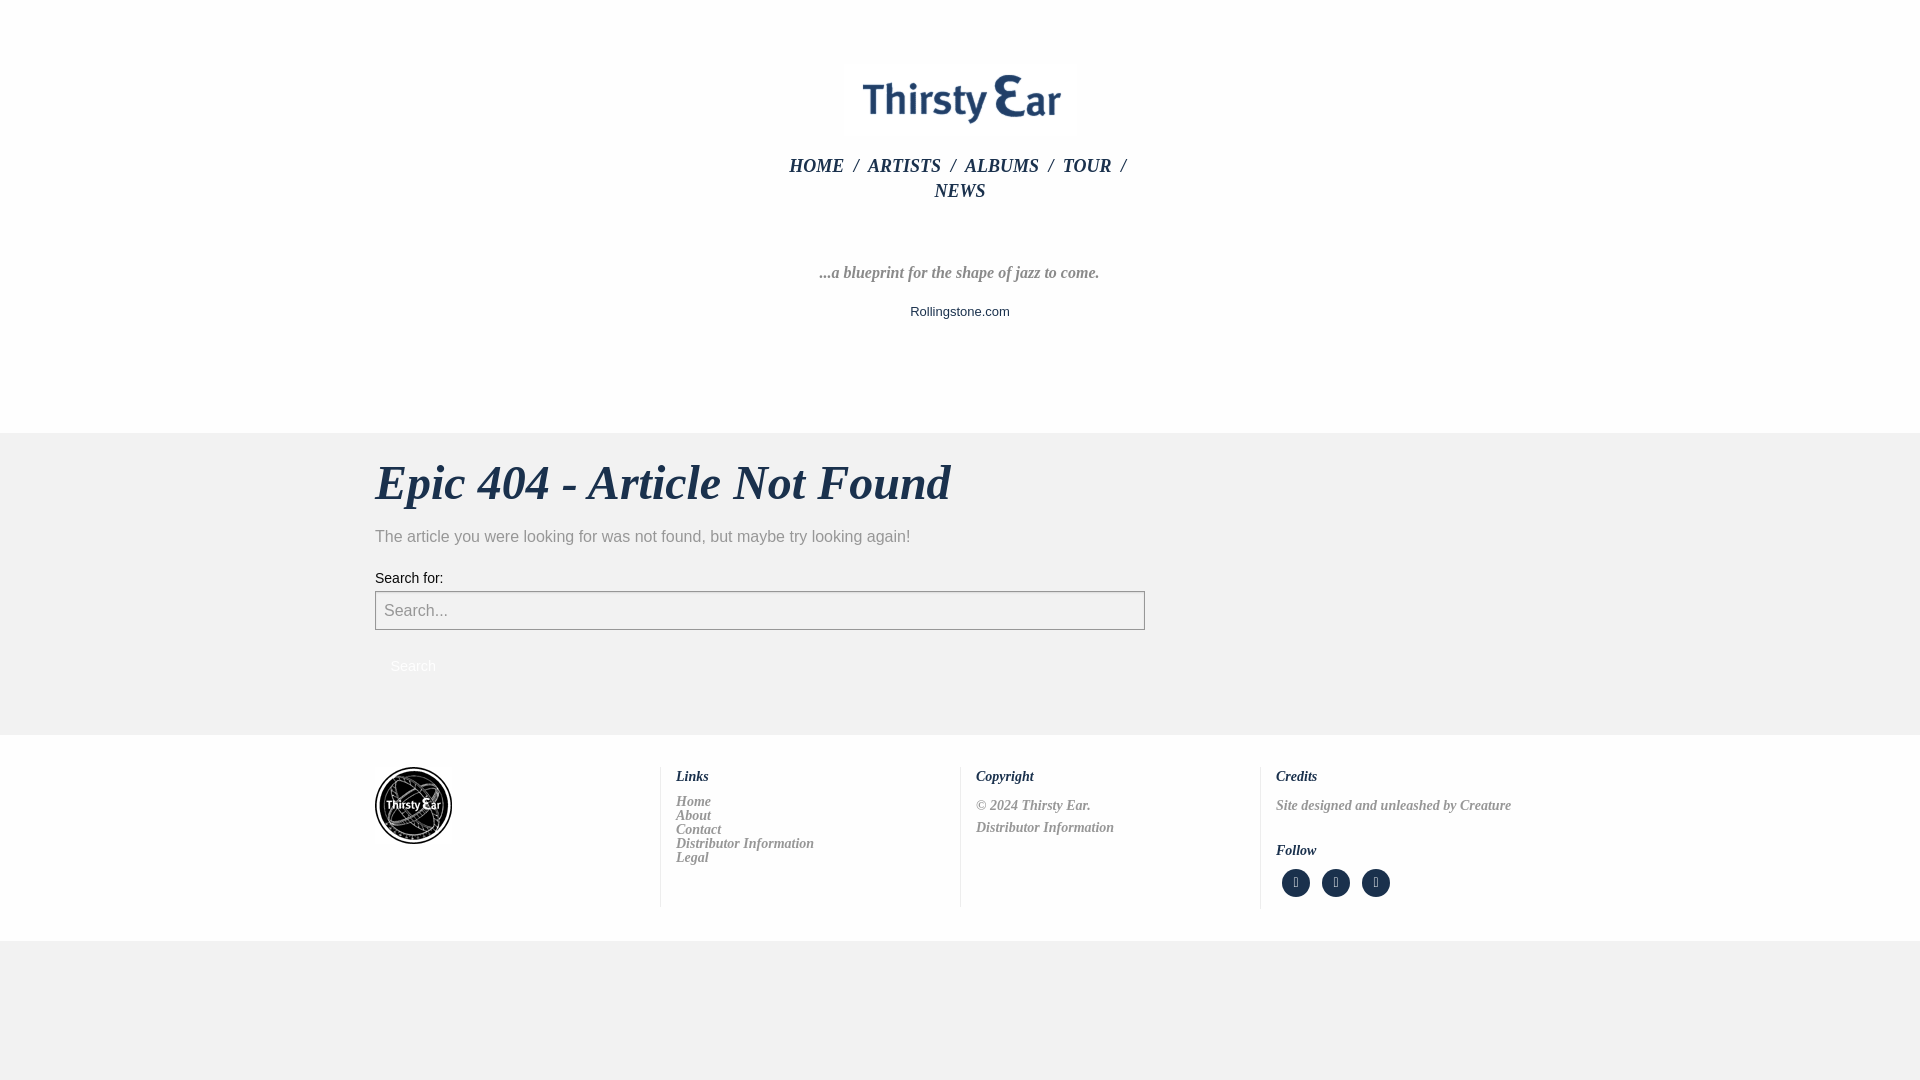 This screenshot has width=1920, height=1080. I want to click on ALBUMS, so click(1011, 165).